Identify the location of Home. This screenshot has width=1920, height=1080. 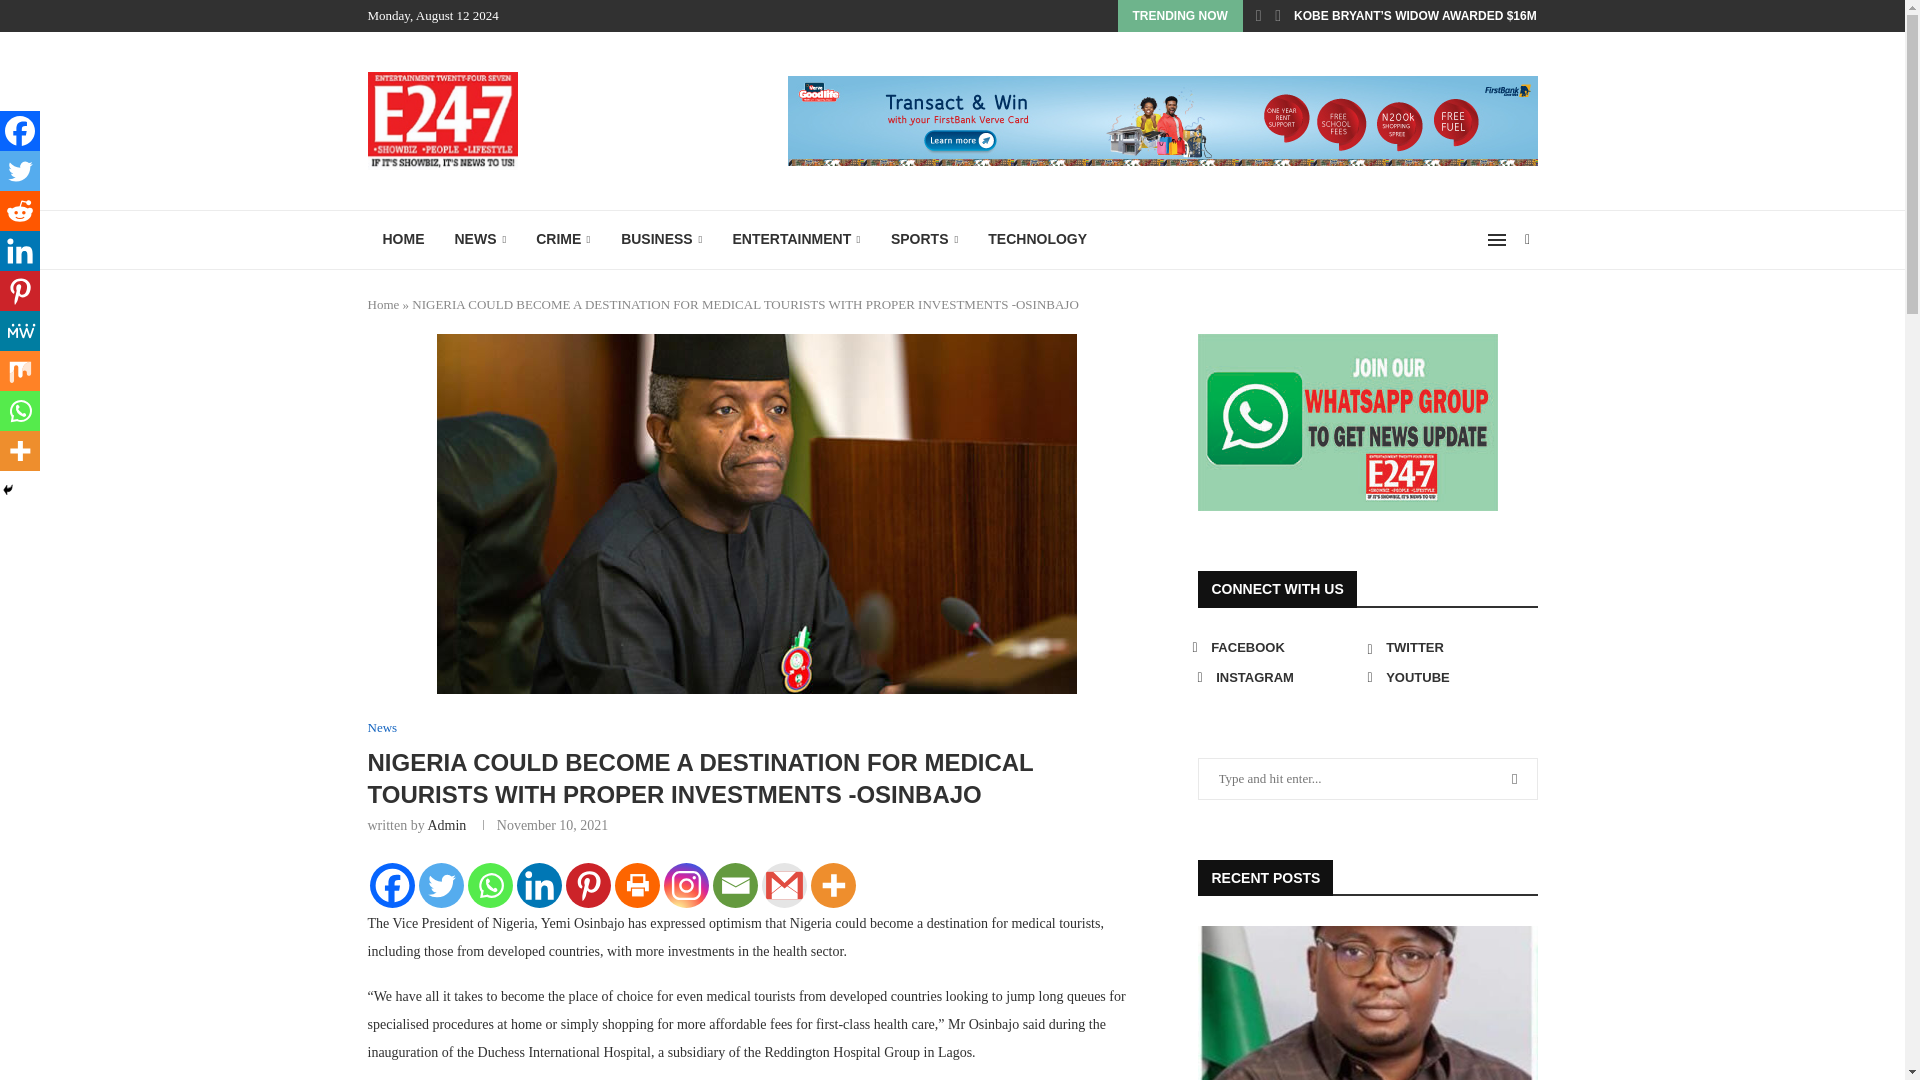
(384, 304).